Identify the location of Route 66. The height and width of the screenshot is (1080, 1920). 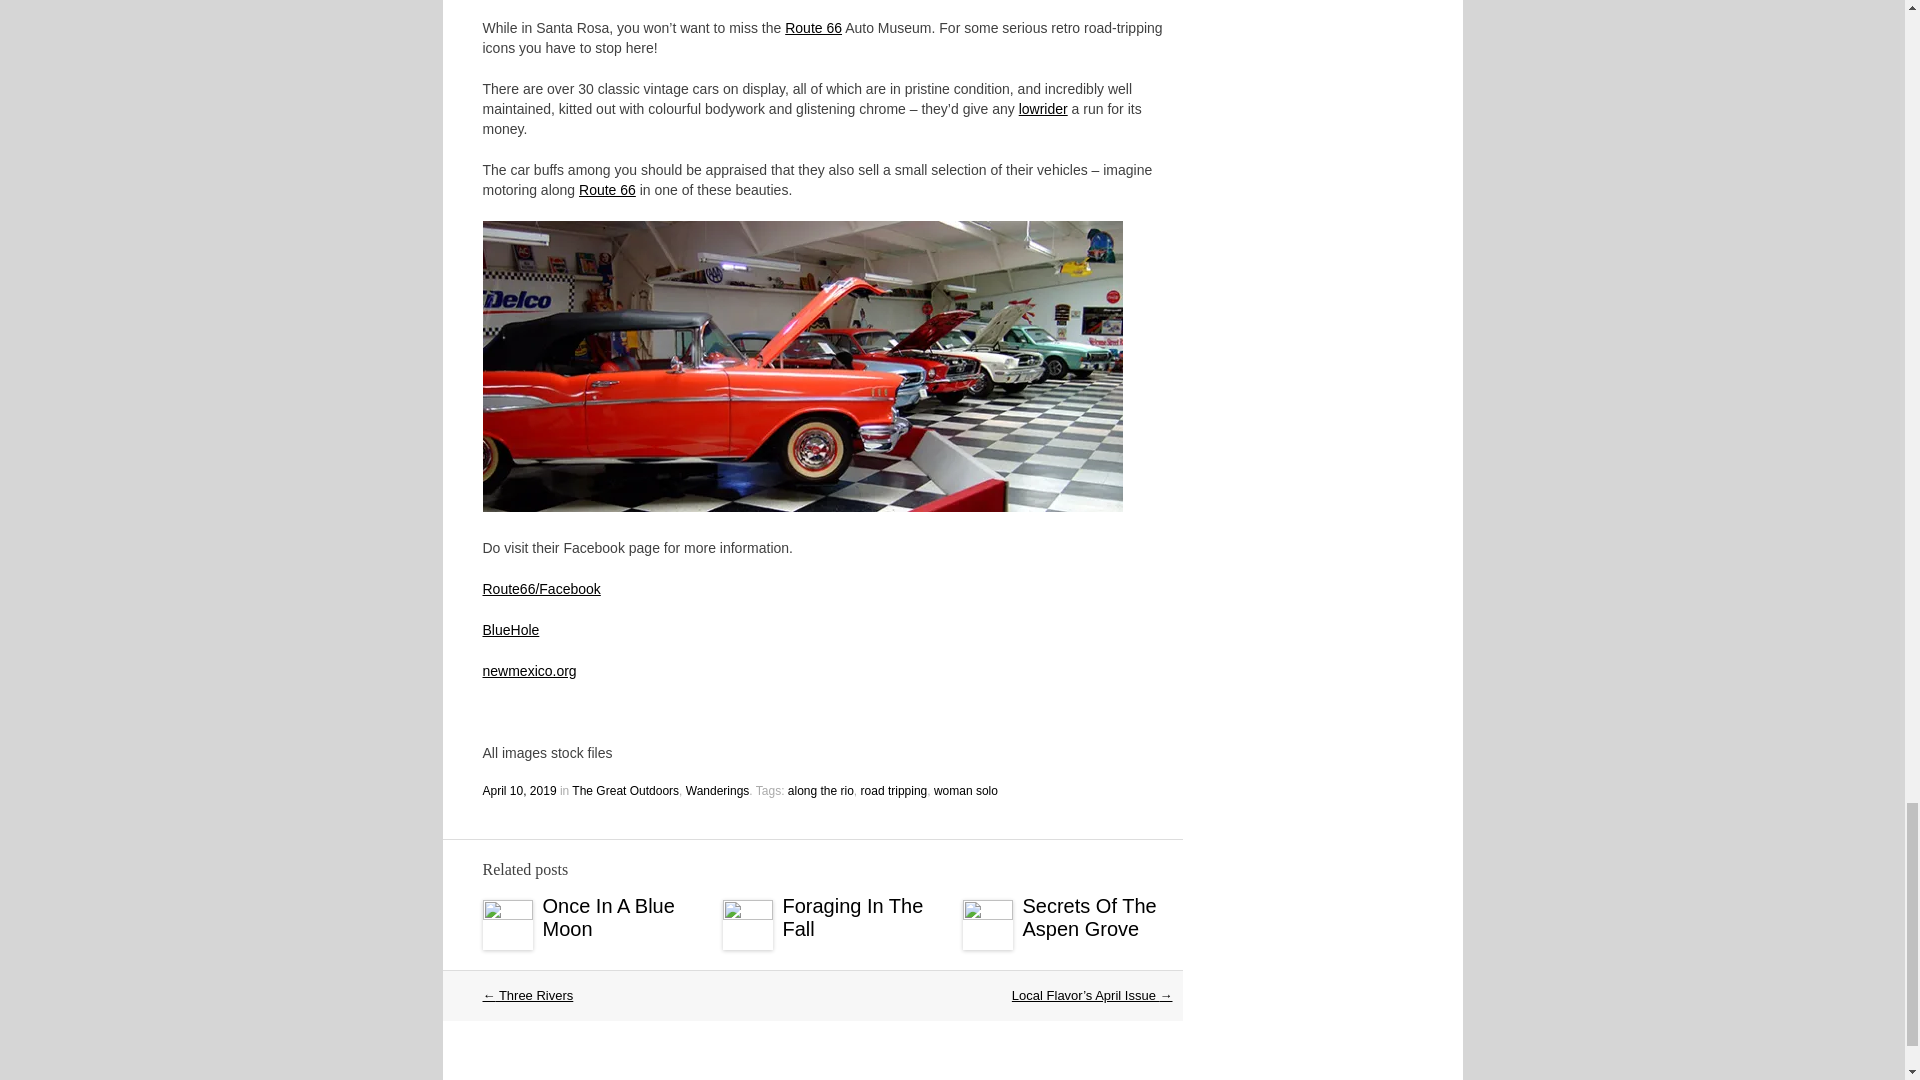
(814, 28).